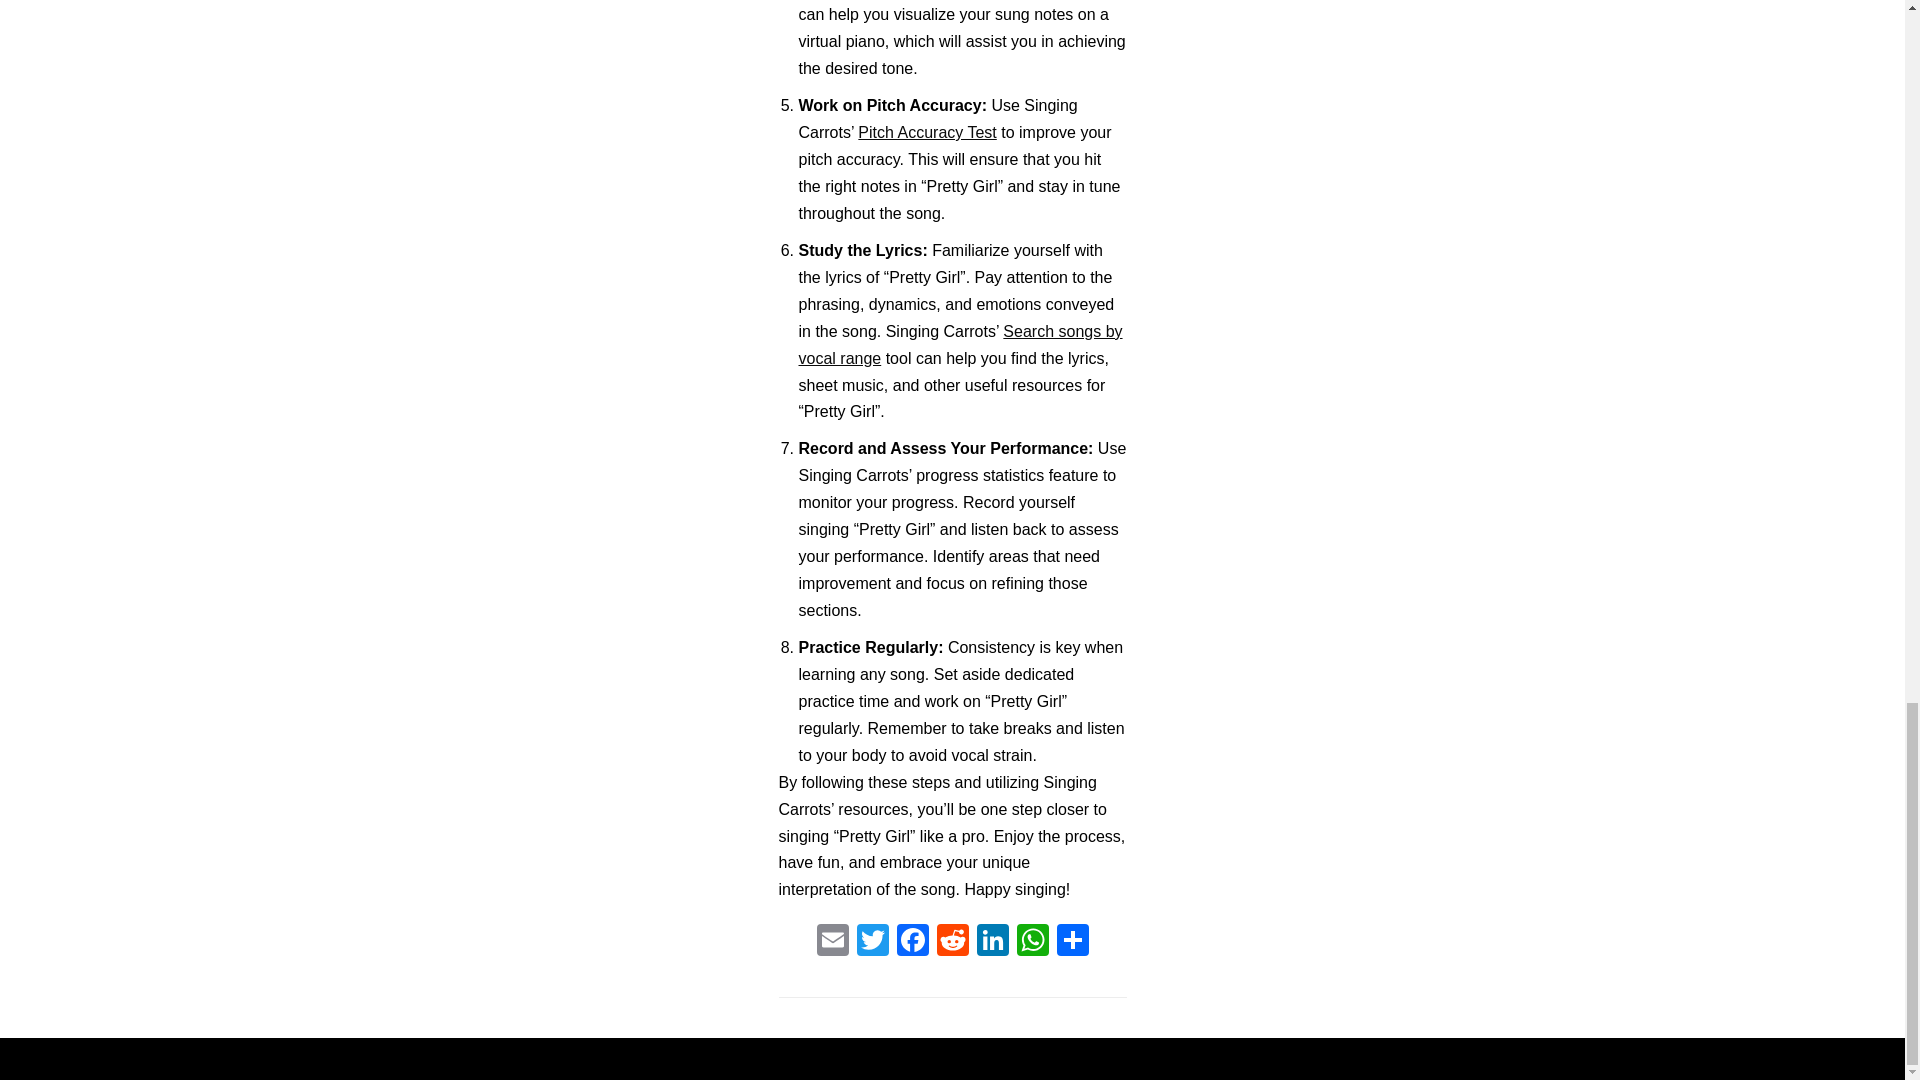 The height and width of the screenshot is (1080, 1920). What do you see at coordinates (991, 942) in the screenshot?
I see `LinkedIn` at bounding box center [991, 942].